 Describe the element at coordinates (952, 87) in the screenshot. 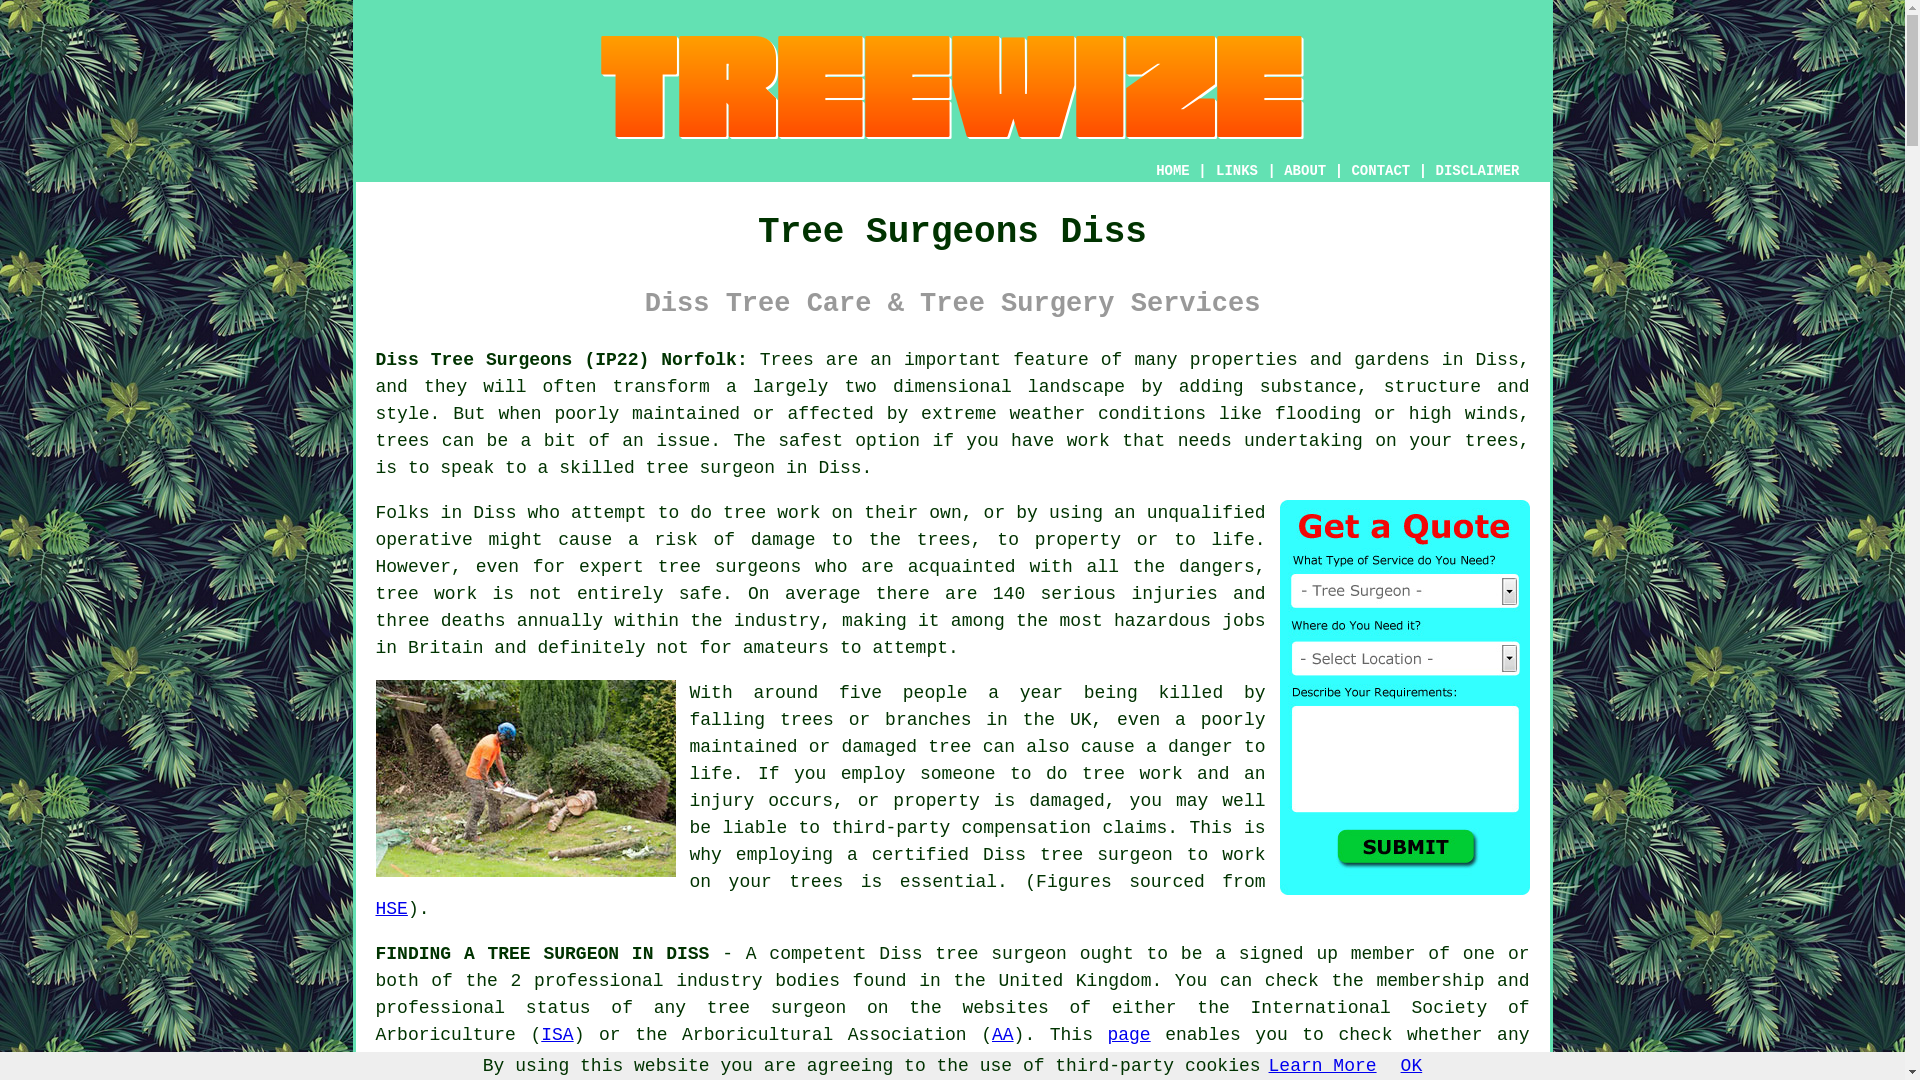

I see `Tree Surgeons Diss` at that location.